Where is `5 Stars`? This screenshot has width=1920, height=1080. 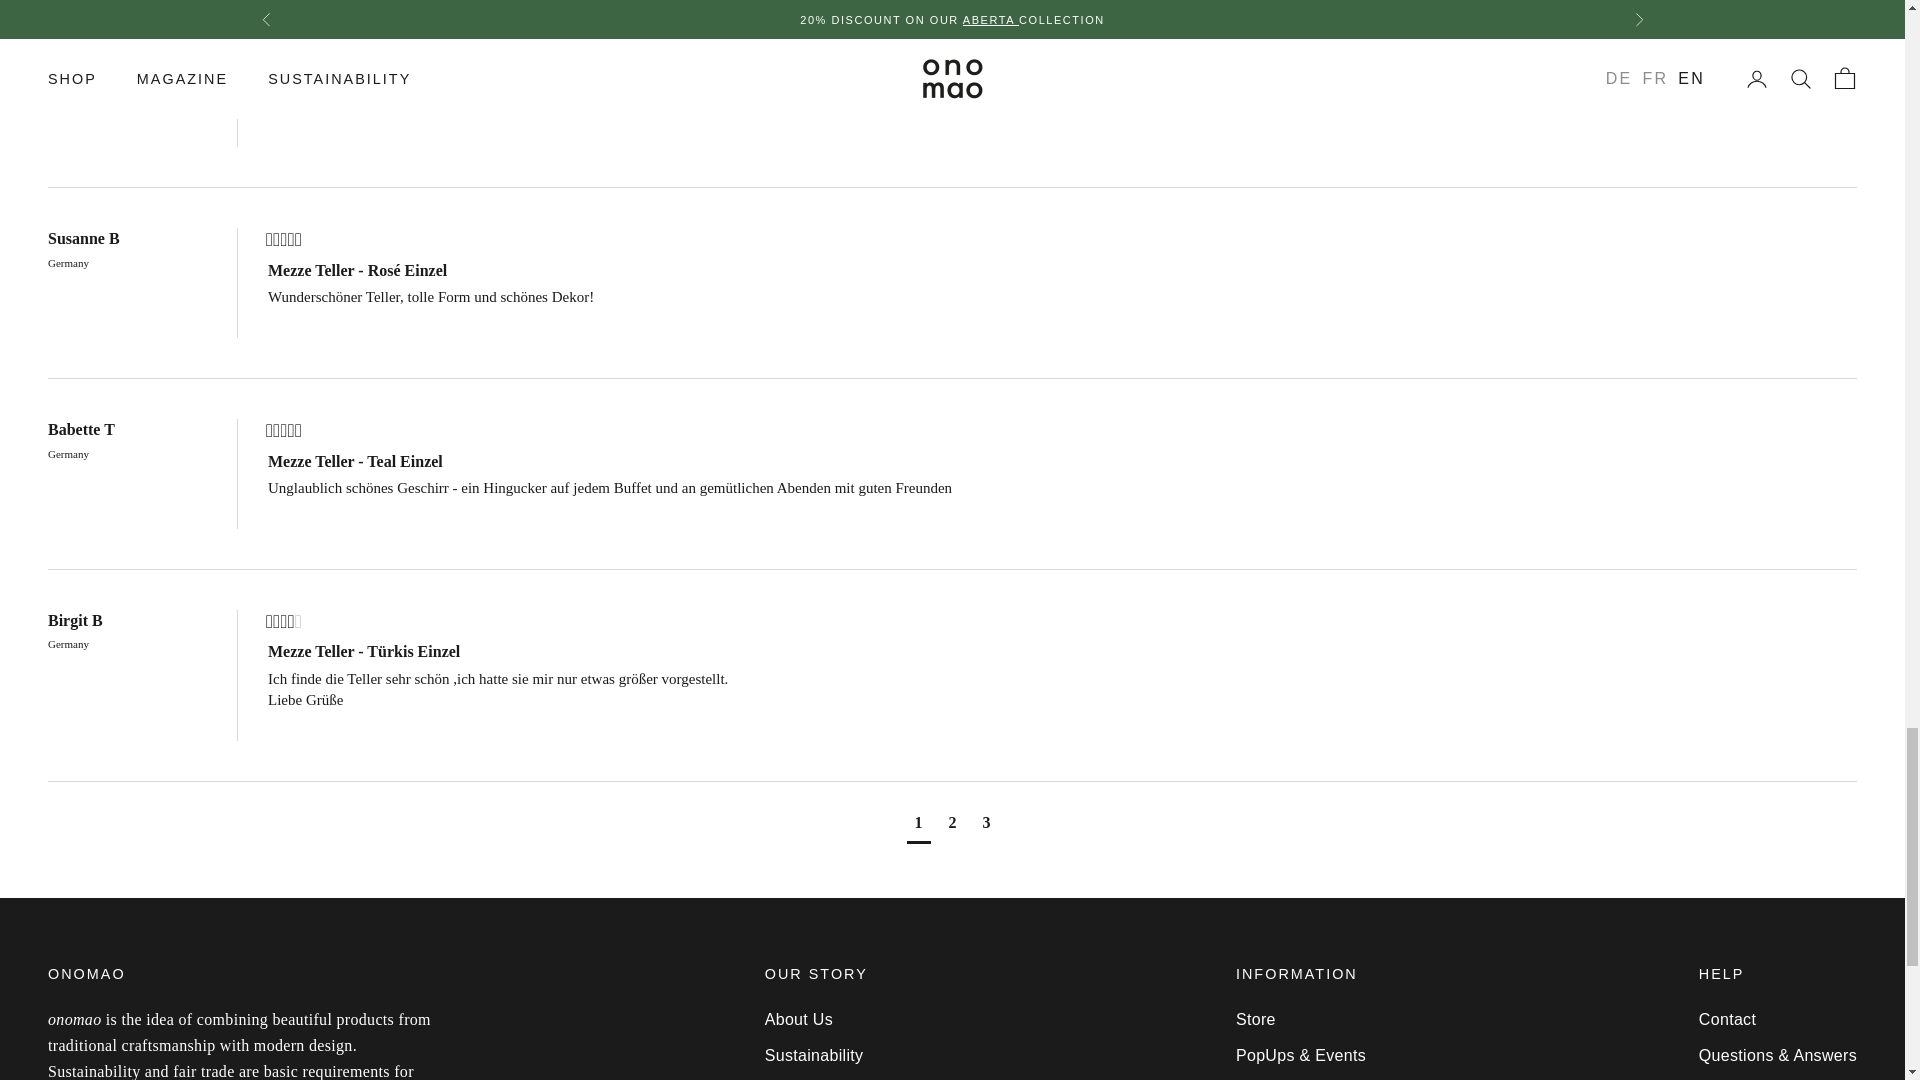
5 Stars is located at coordinates (284, 50).